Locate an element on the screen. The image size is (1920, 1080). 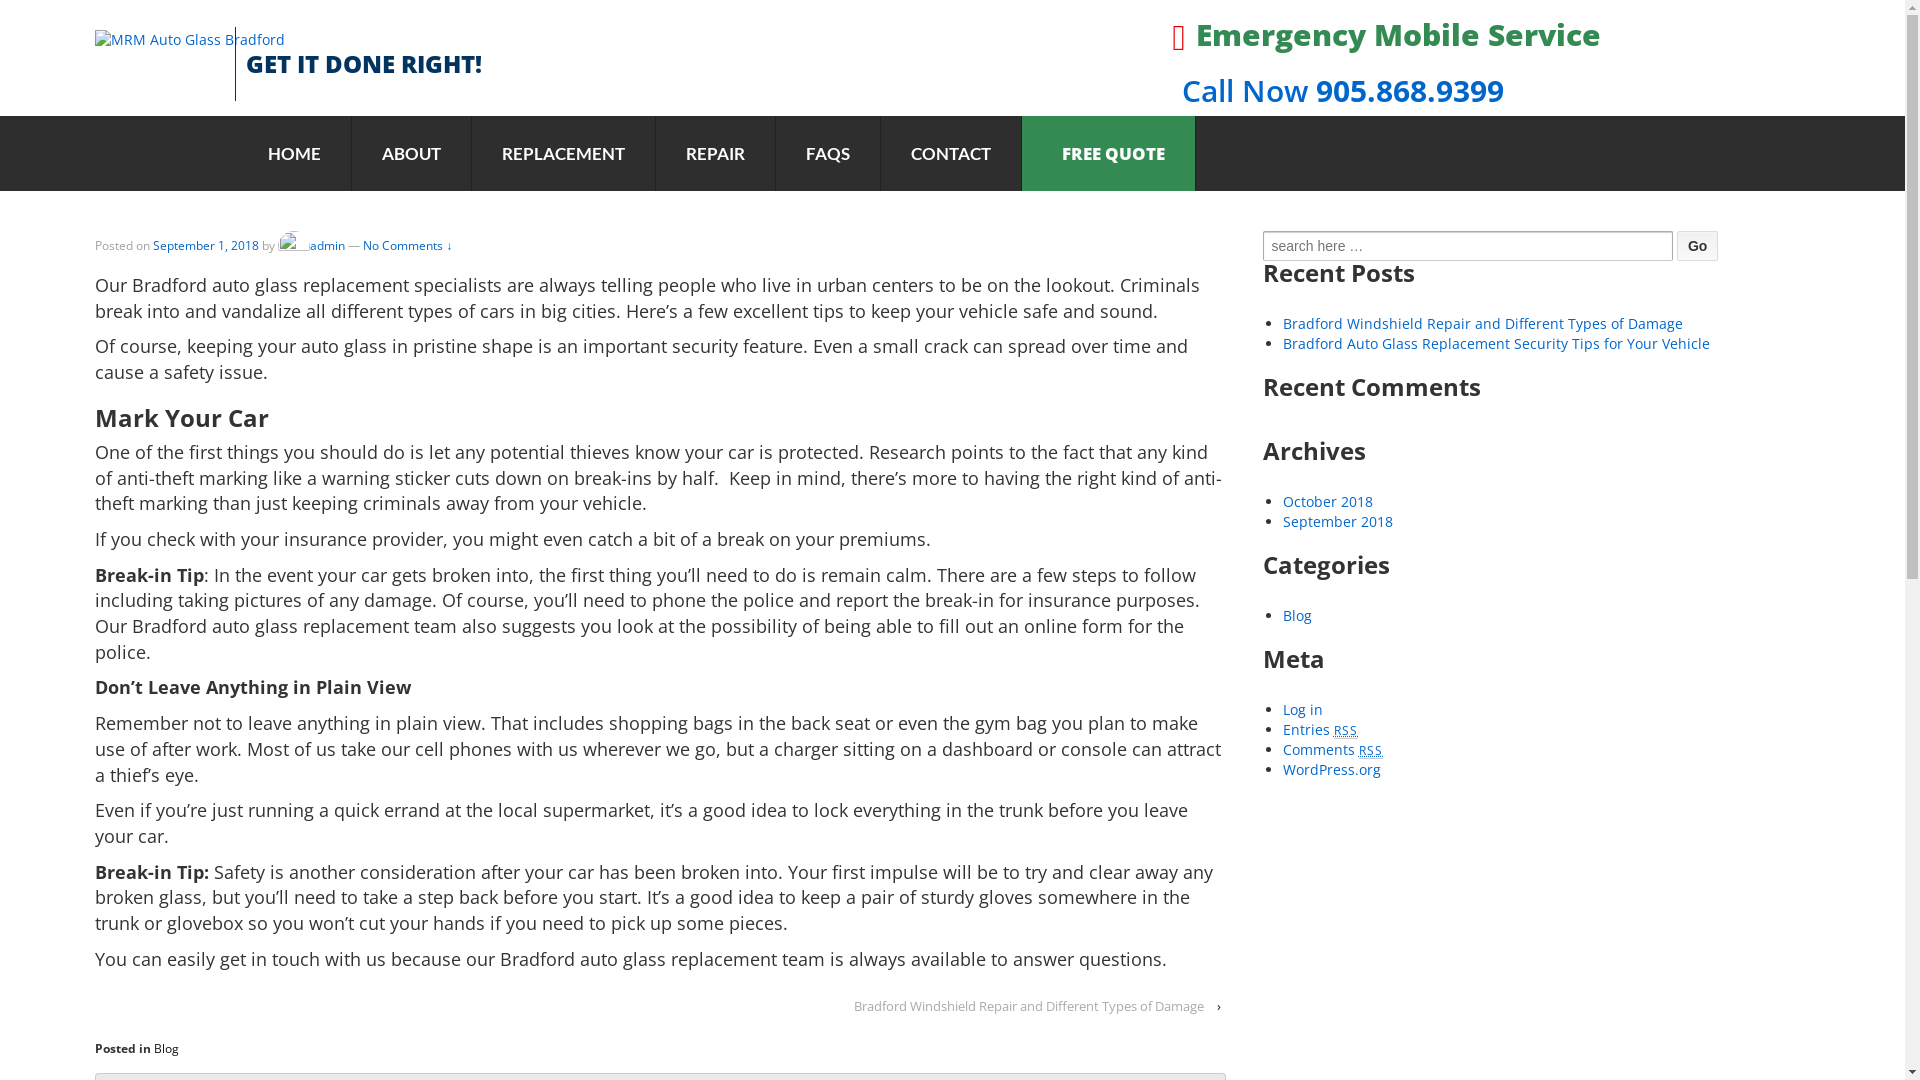
September 1, 2018 is located at coordinates (206, 246).